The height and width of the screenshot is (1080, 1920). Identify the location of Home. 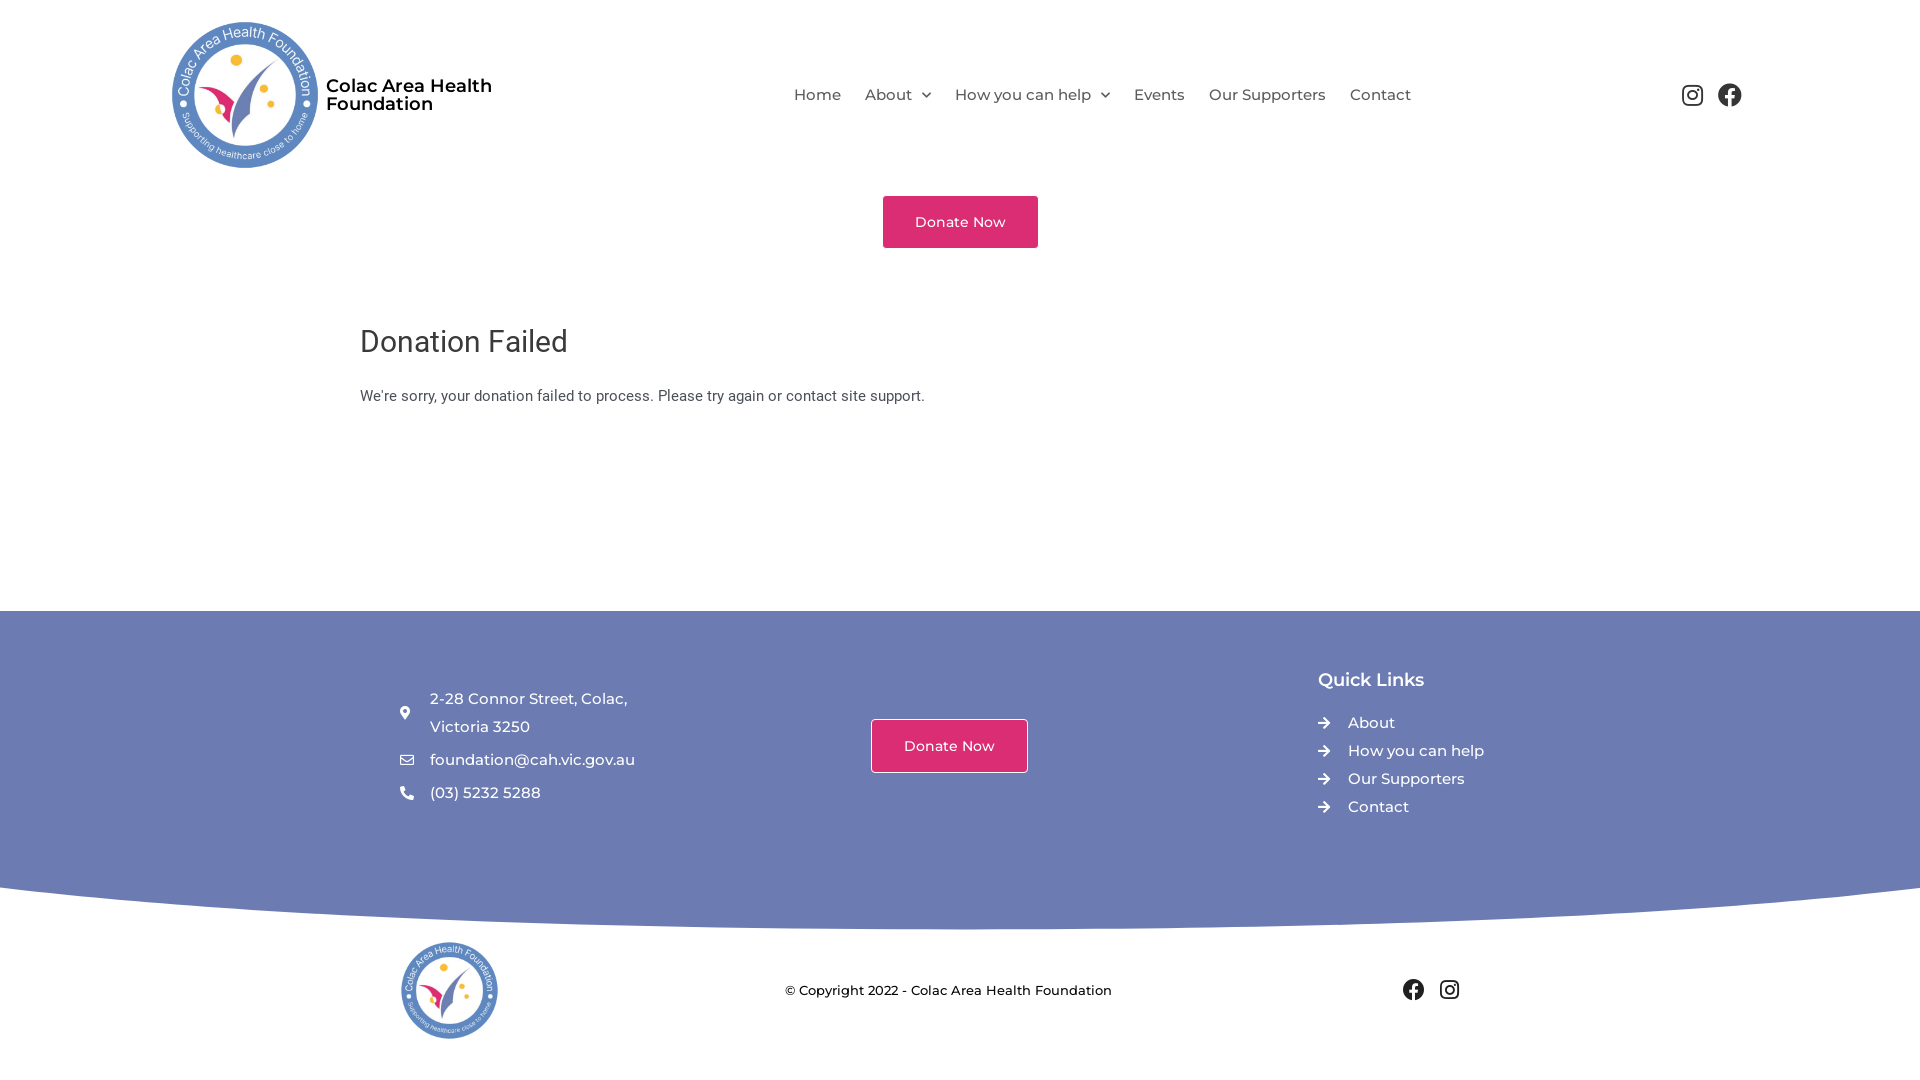
(818, 95).